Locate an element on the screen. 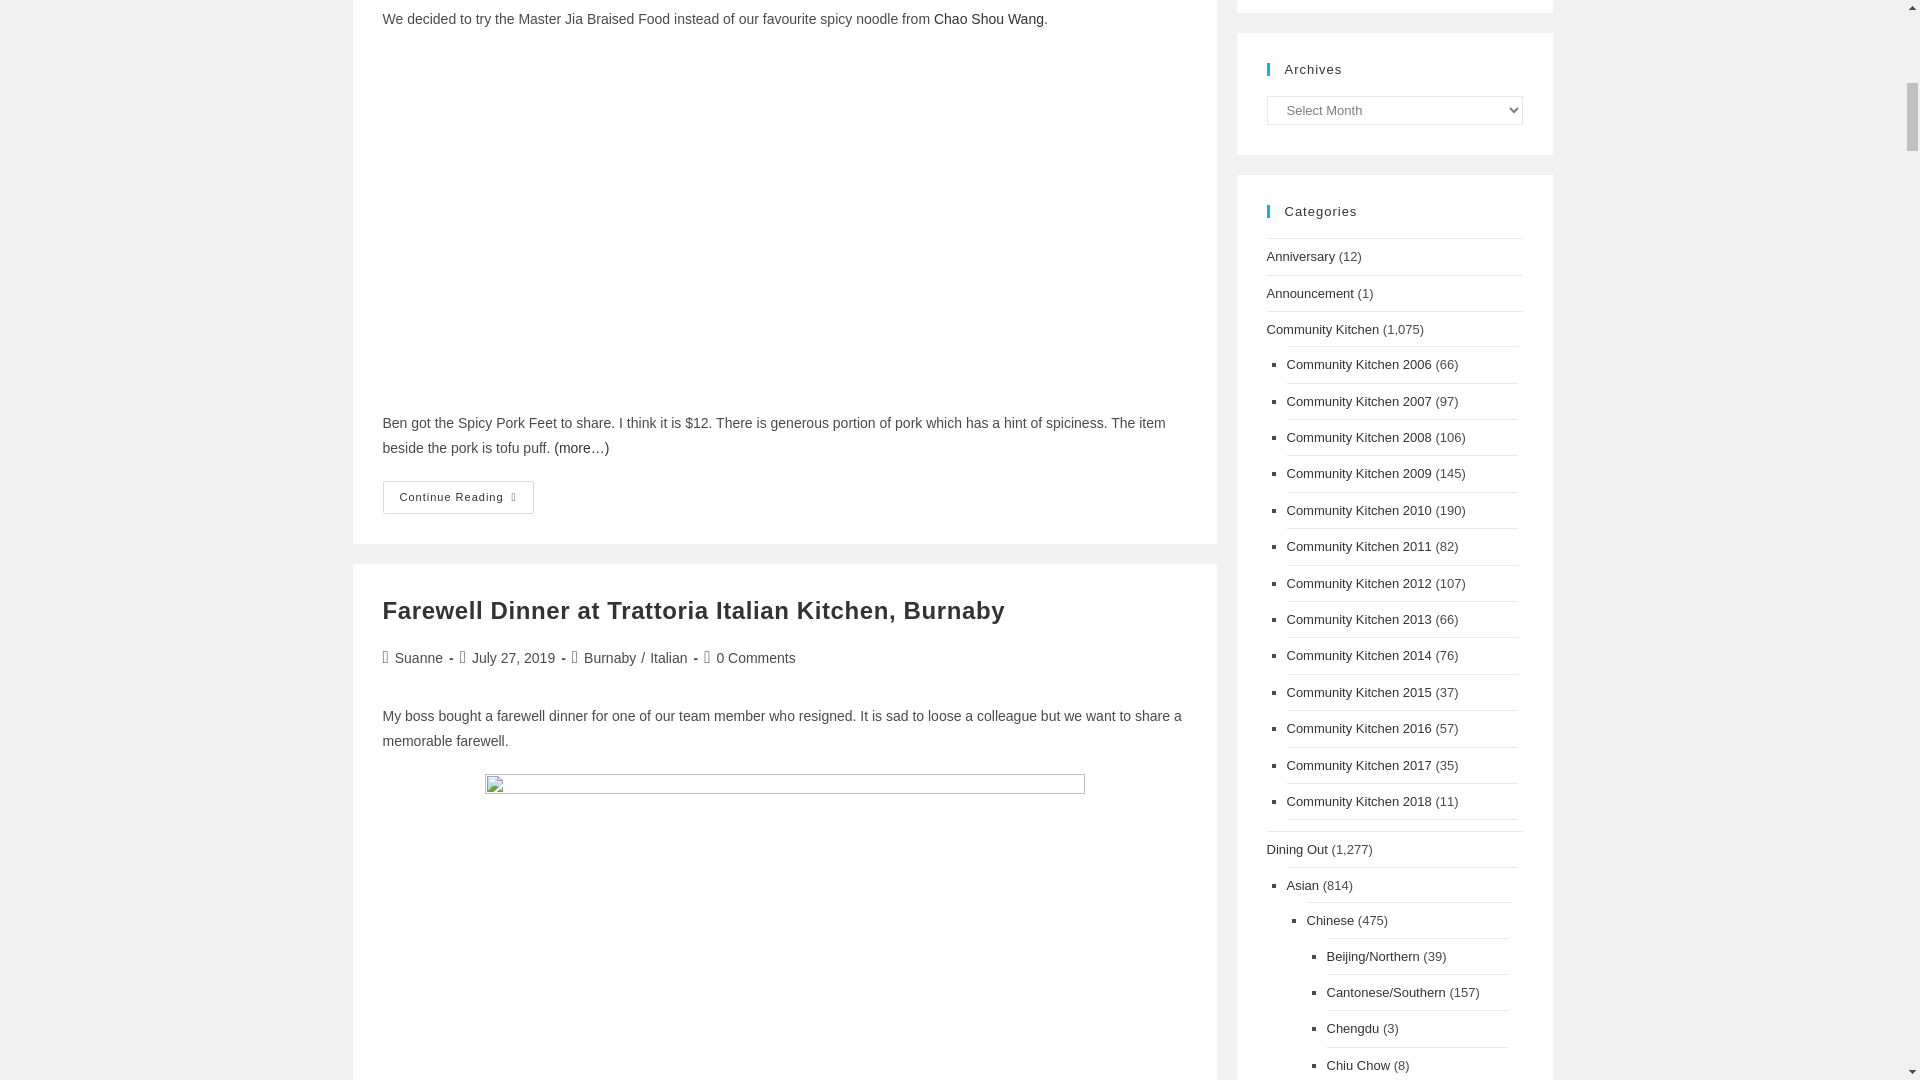 This screenshot has height=1080, width=1920. Burnaby is located at coordinates (609, 658).